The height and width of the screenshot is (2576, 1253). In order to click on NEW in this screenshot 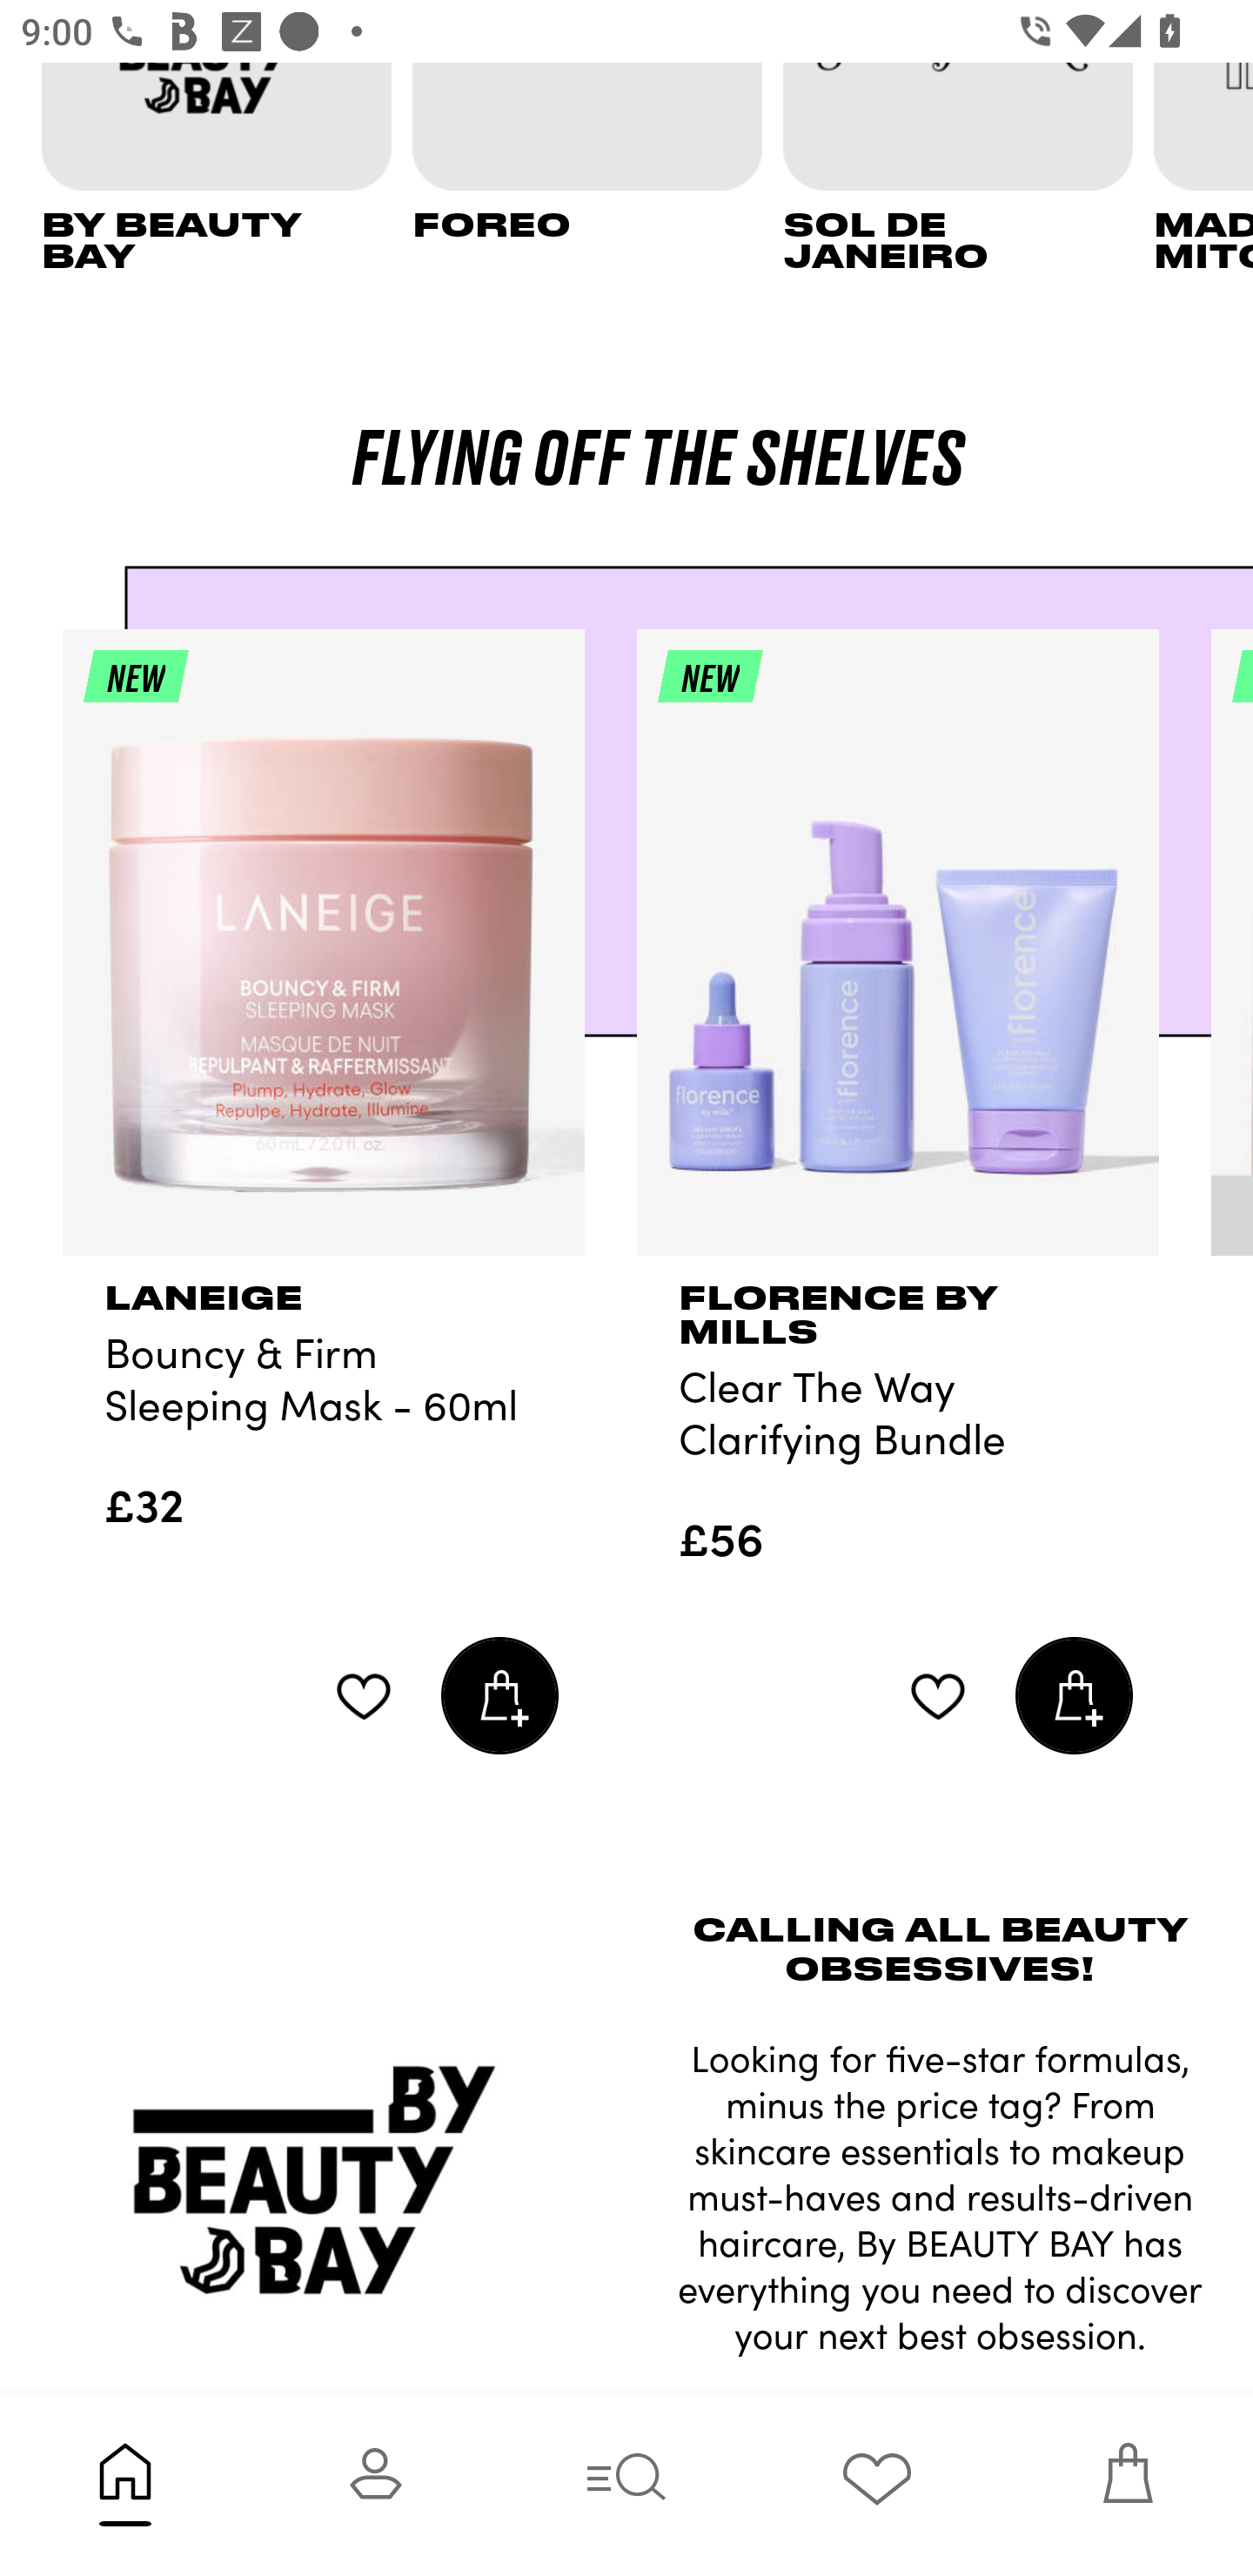, I will do `click(898, 956)`.